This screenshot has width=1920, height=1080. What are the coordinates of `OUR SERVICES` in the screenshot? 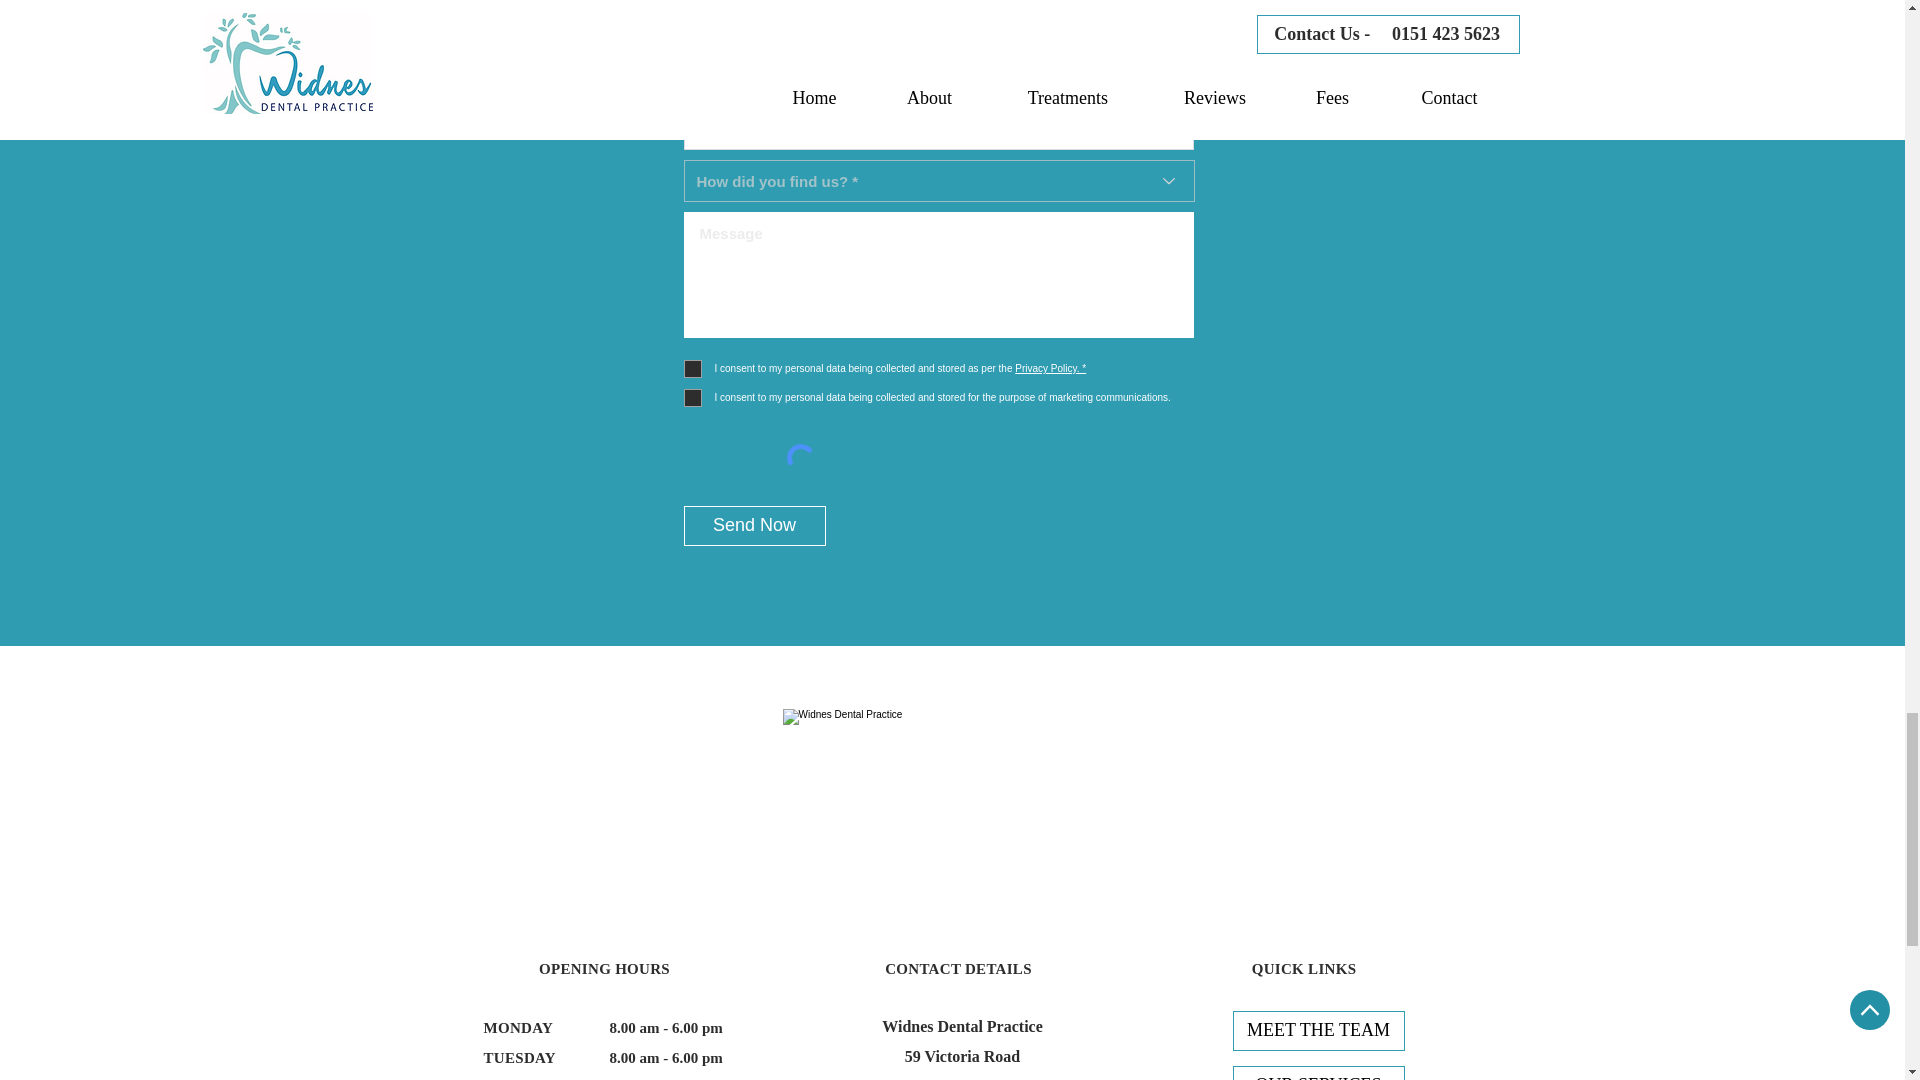 It's located at (1318, 1072).